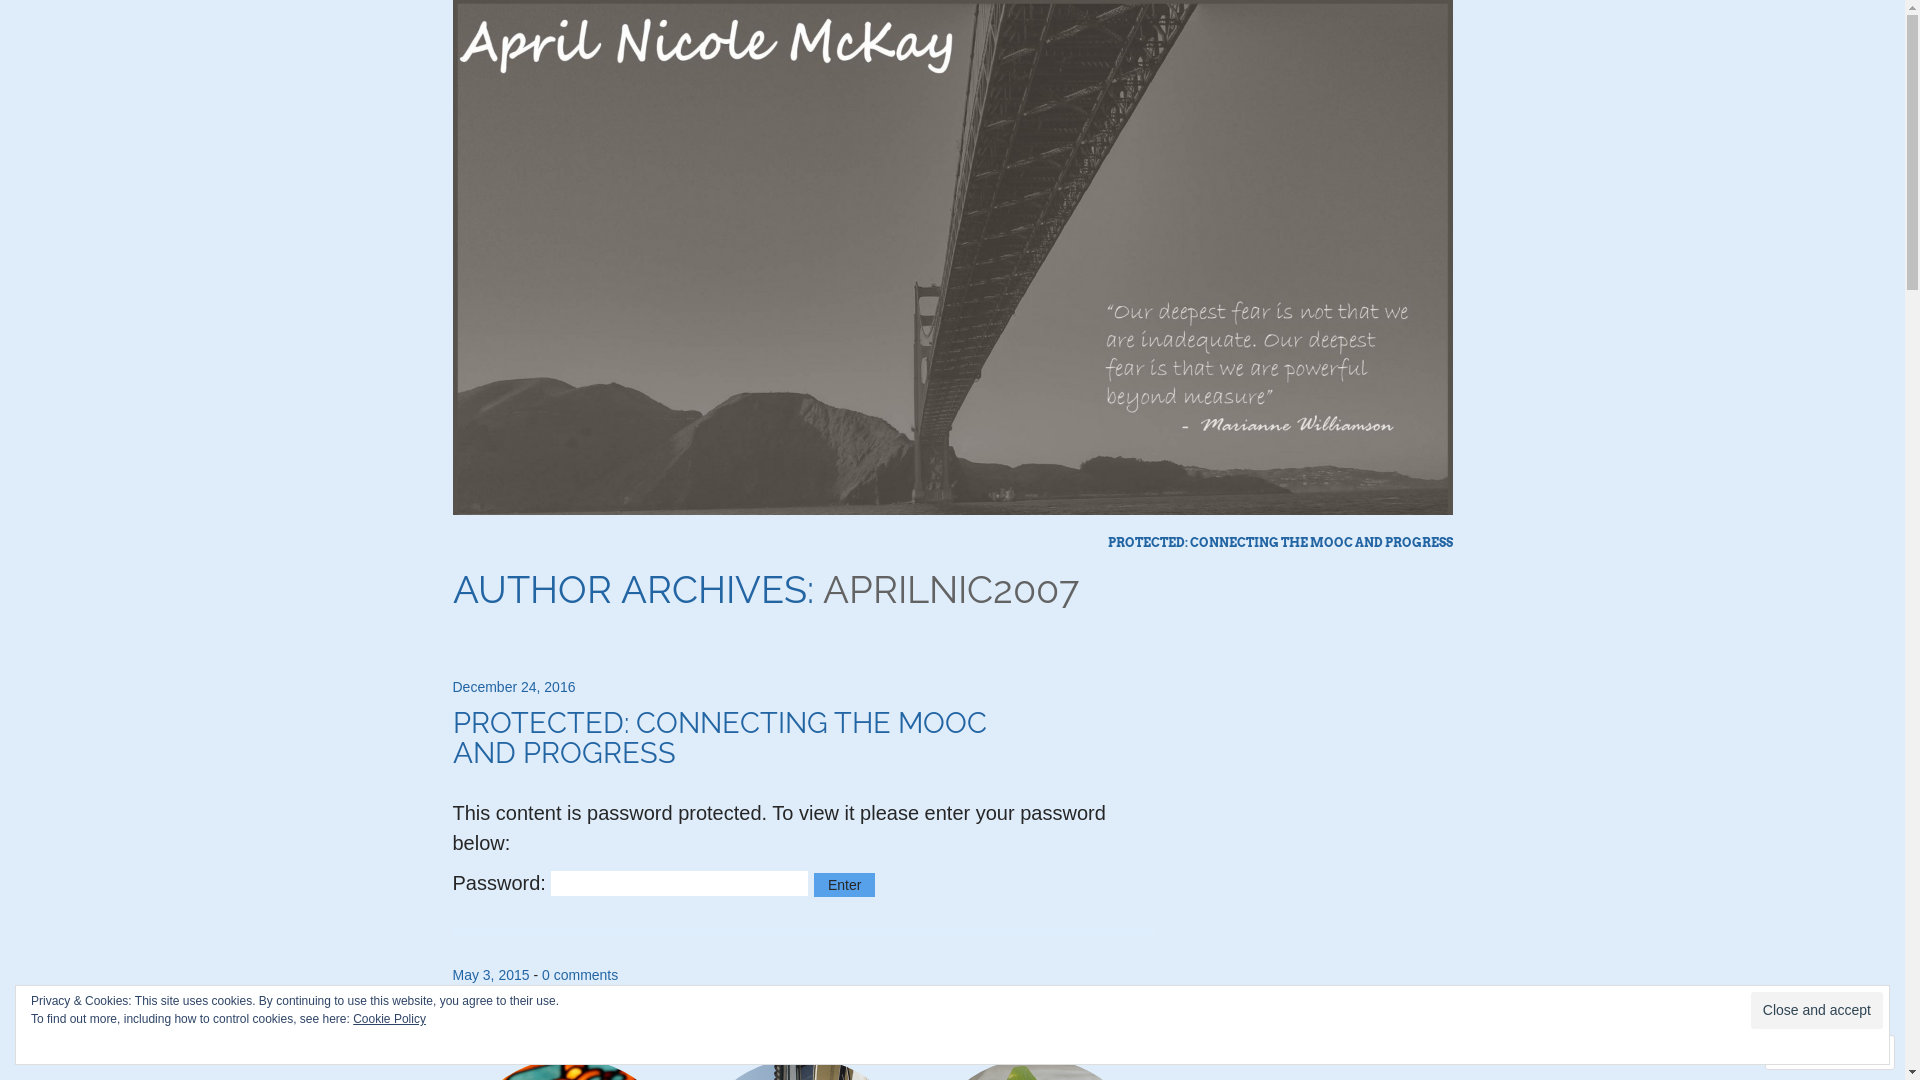 This screenshot has height=1080, width=1920. Describe the element at coordinates (950, 590) in the screenshot. I see `APRILNIC2007` at that location.